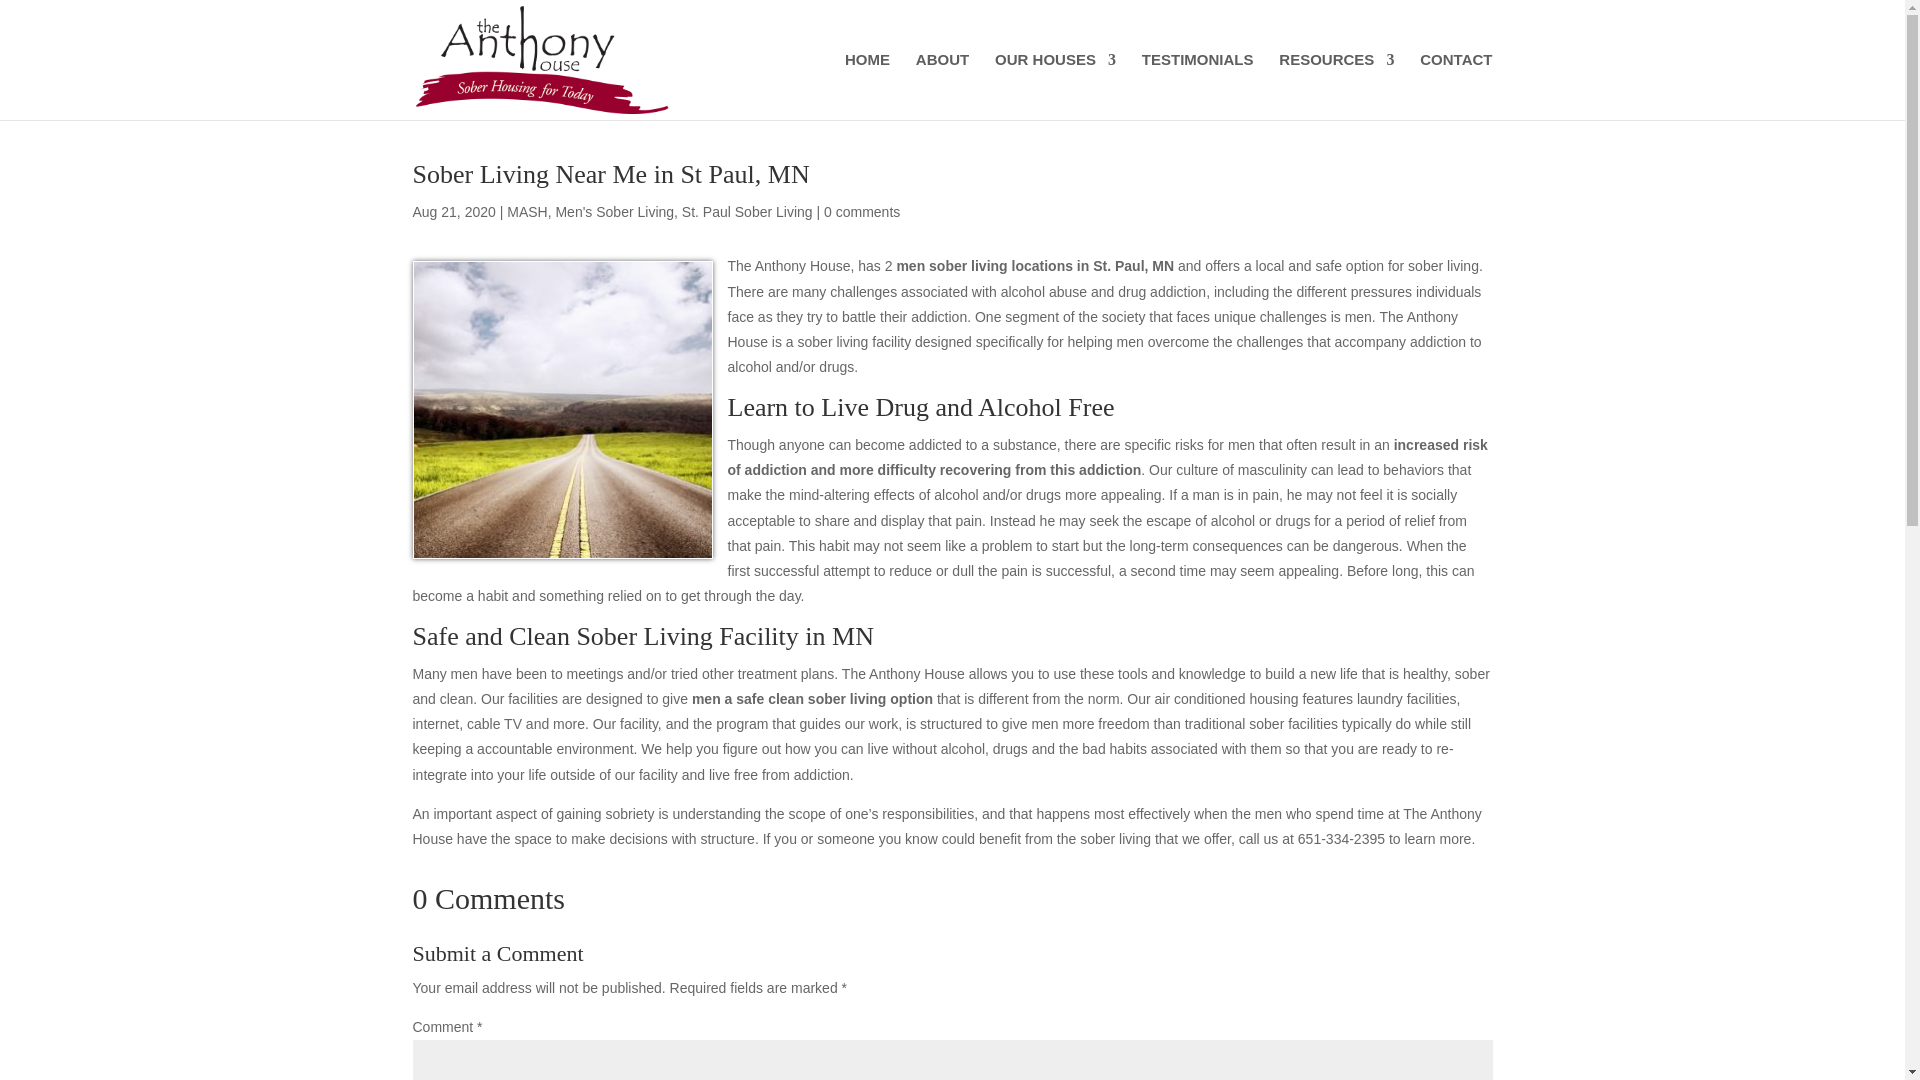 This screenshot has width=1920, height=1080. Describe the element at coordinates (526, 212) in the screenshot. I see `MASH` at that location.